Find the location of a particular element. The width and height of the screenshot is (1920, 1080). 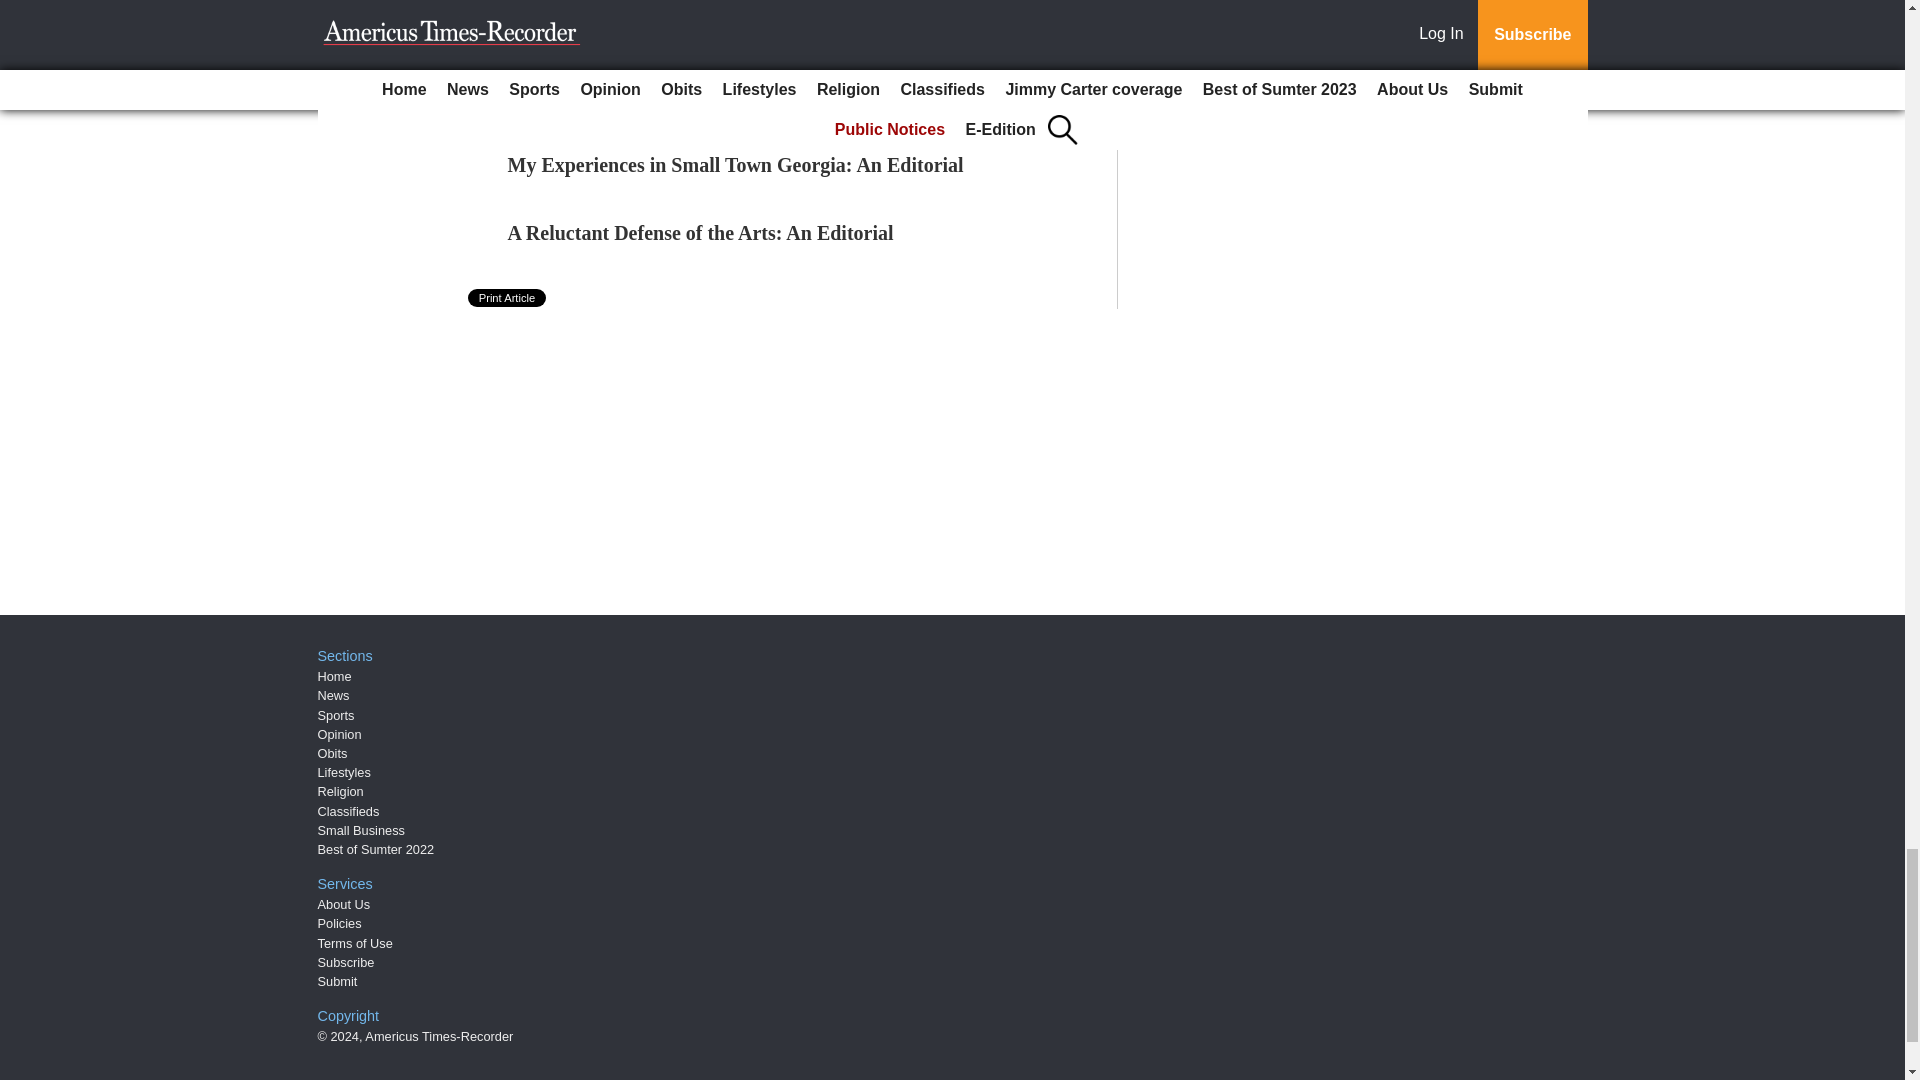

A Reluctant Defense of the Arts: An Editorial is located at coordinates (701, 233).